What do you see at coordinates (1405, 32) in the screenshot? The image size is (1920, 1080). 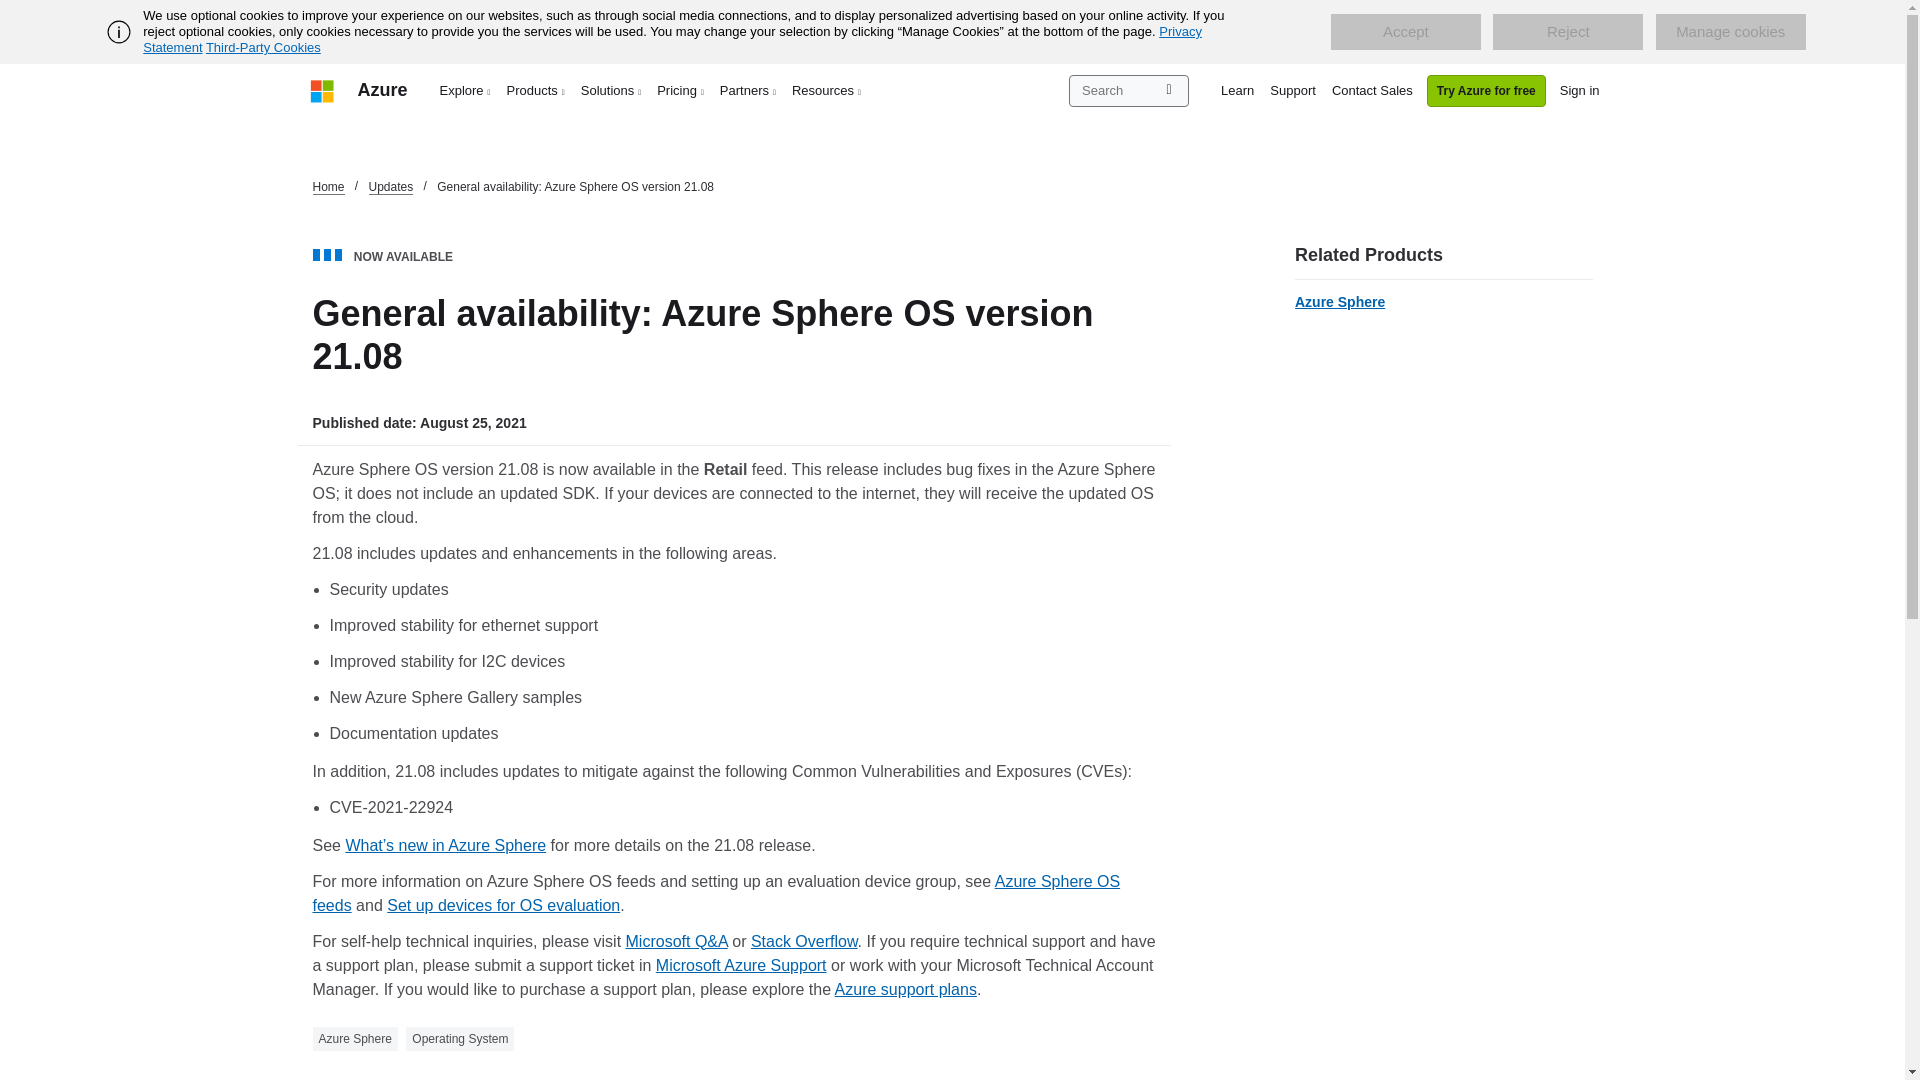 I see `Accept` at bounding box center [1405, 32].